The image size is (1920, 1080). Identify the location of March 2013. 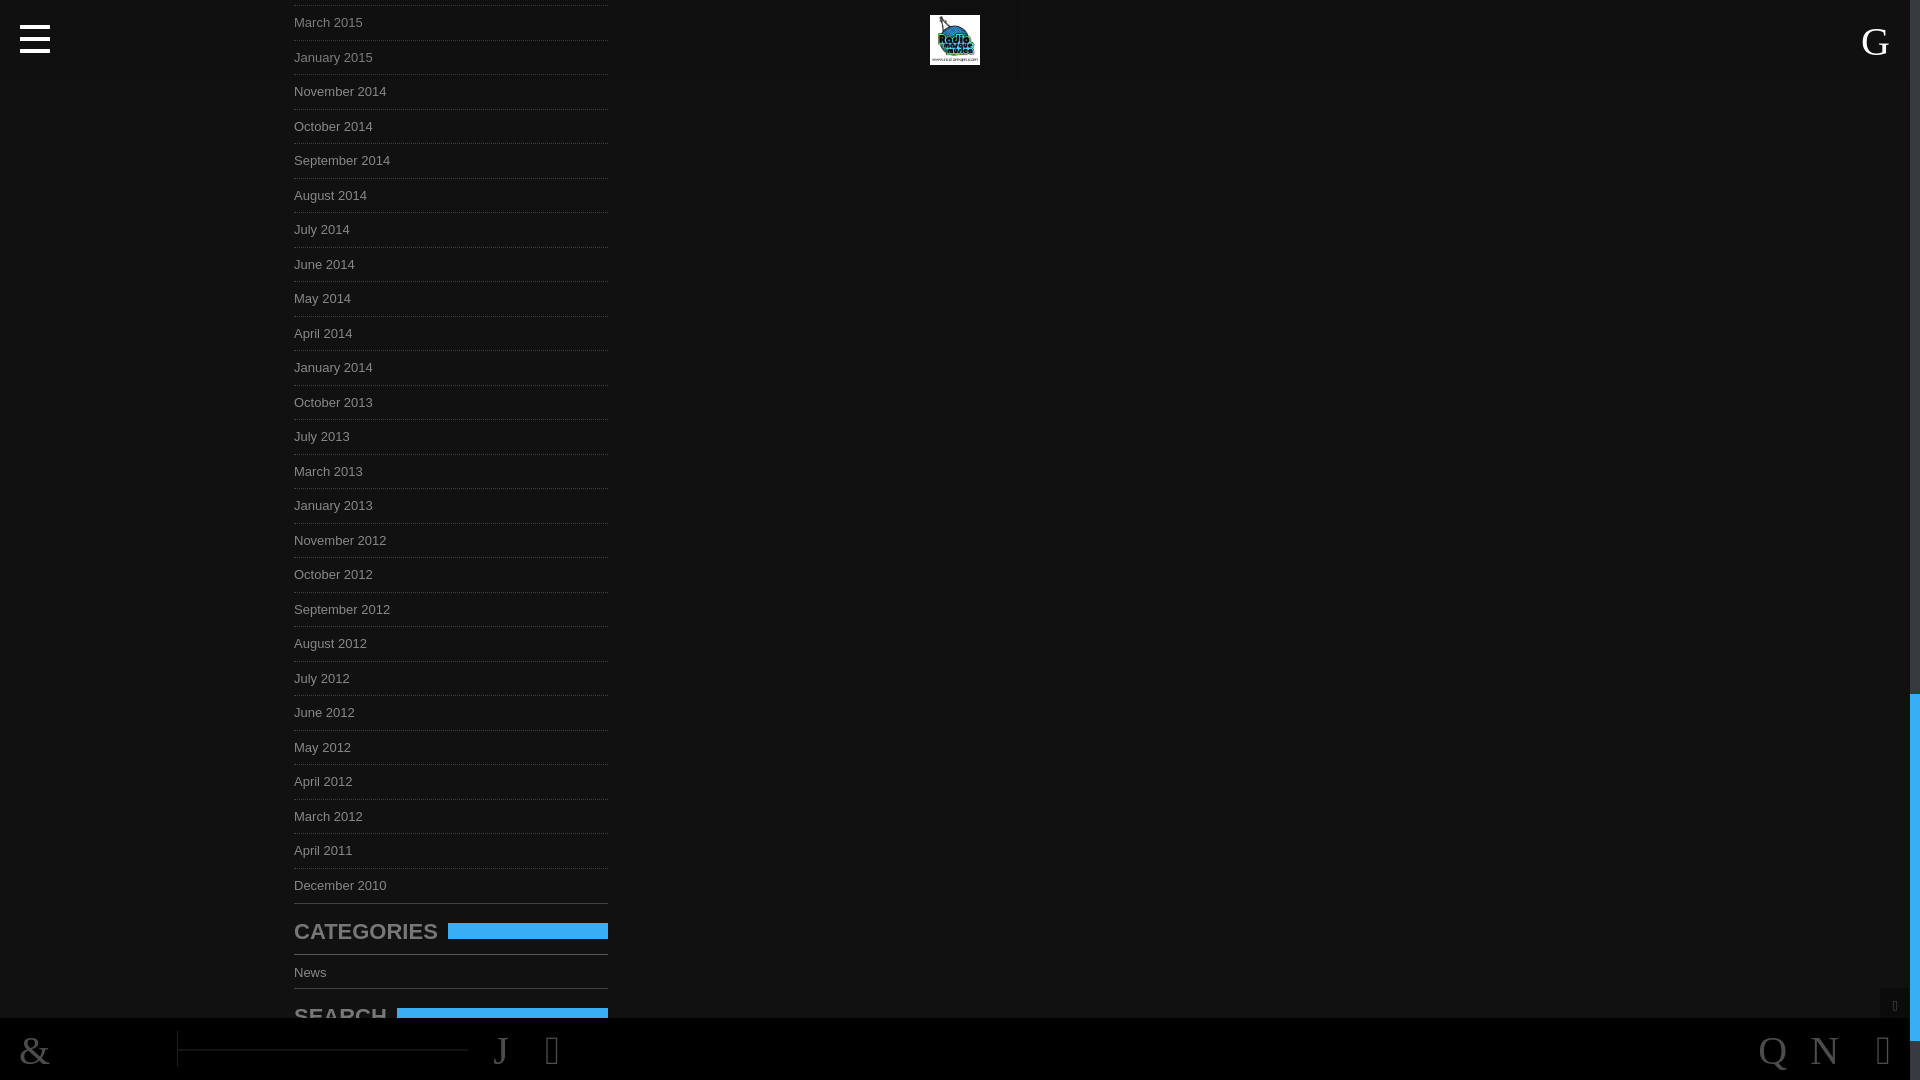
(334, 472).